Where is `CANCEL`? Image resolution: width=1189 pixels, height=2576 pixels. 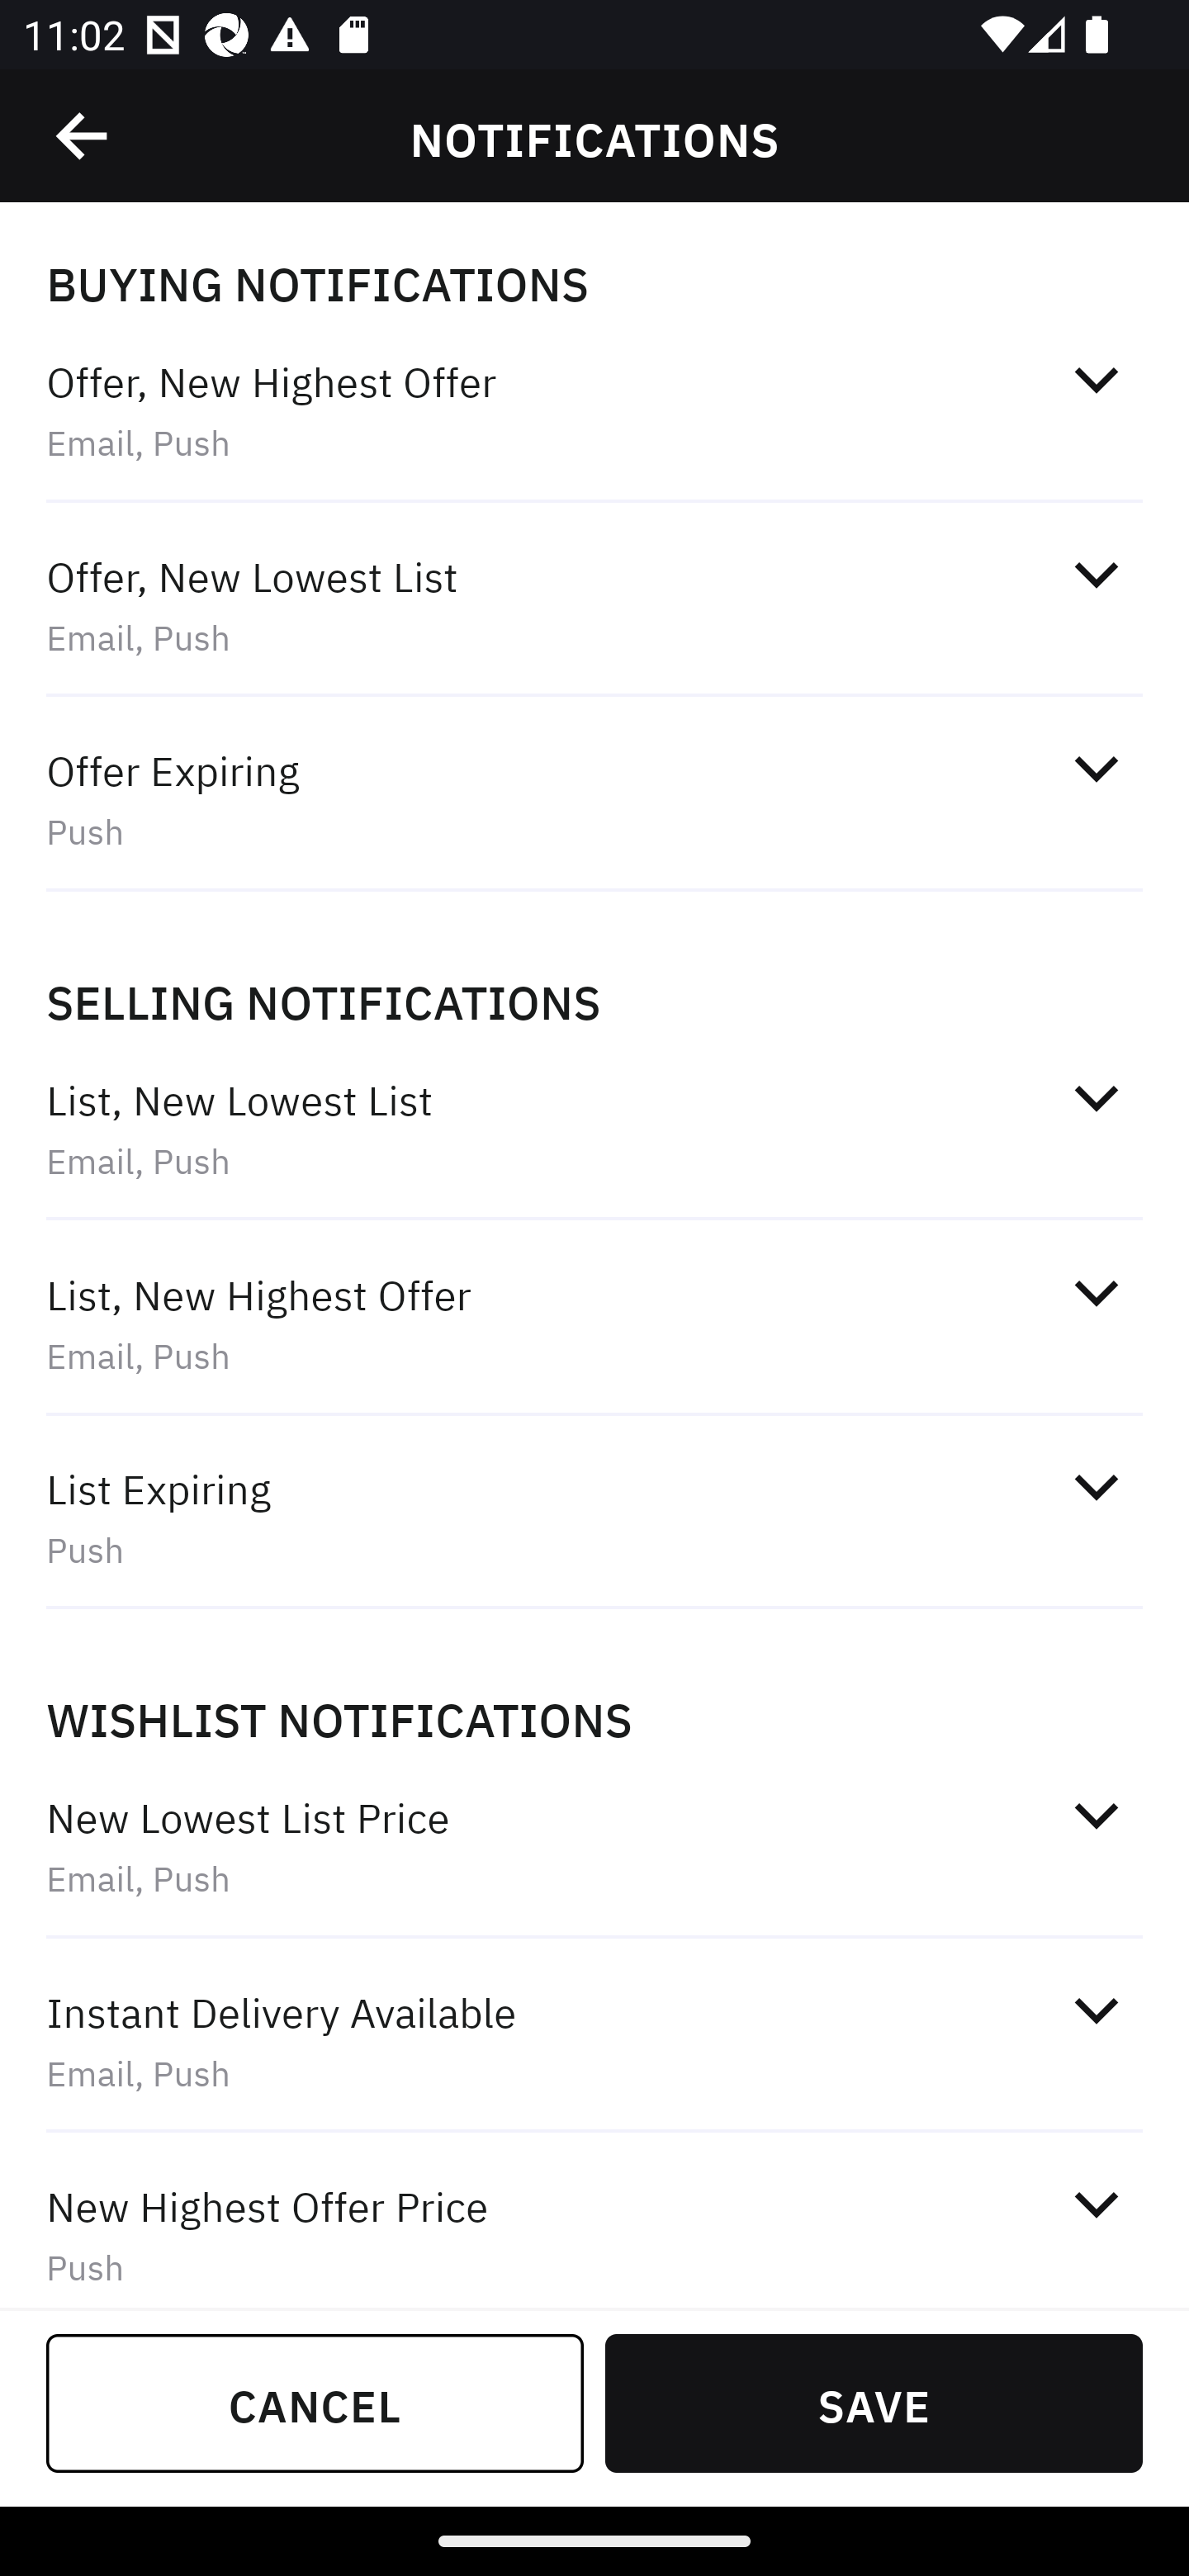
CANCEL is located at coordinates (315, 2403).